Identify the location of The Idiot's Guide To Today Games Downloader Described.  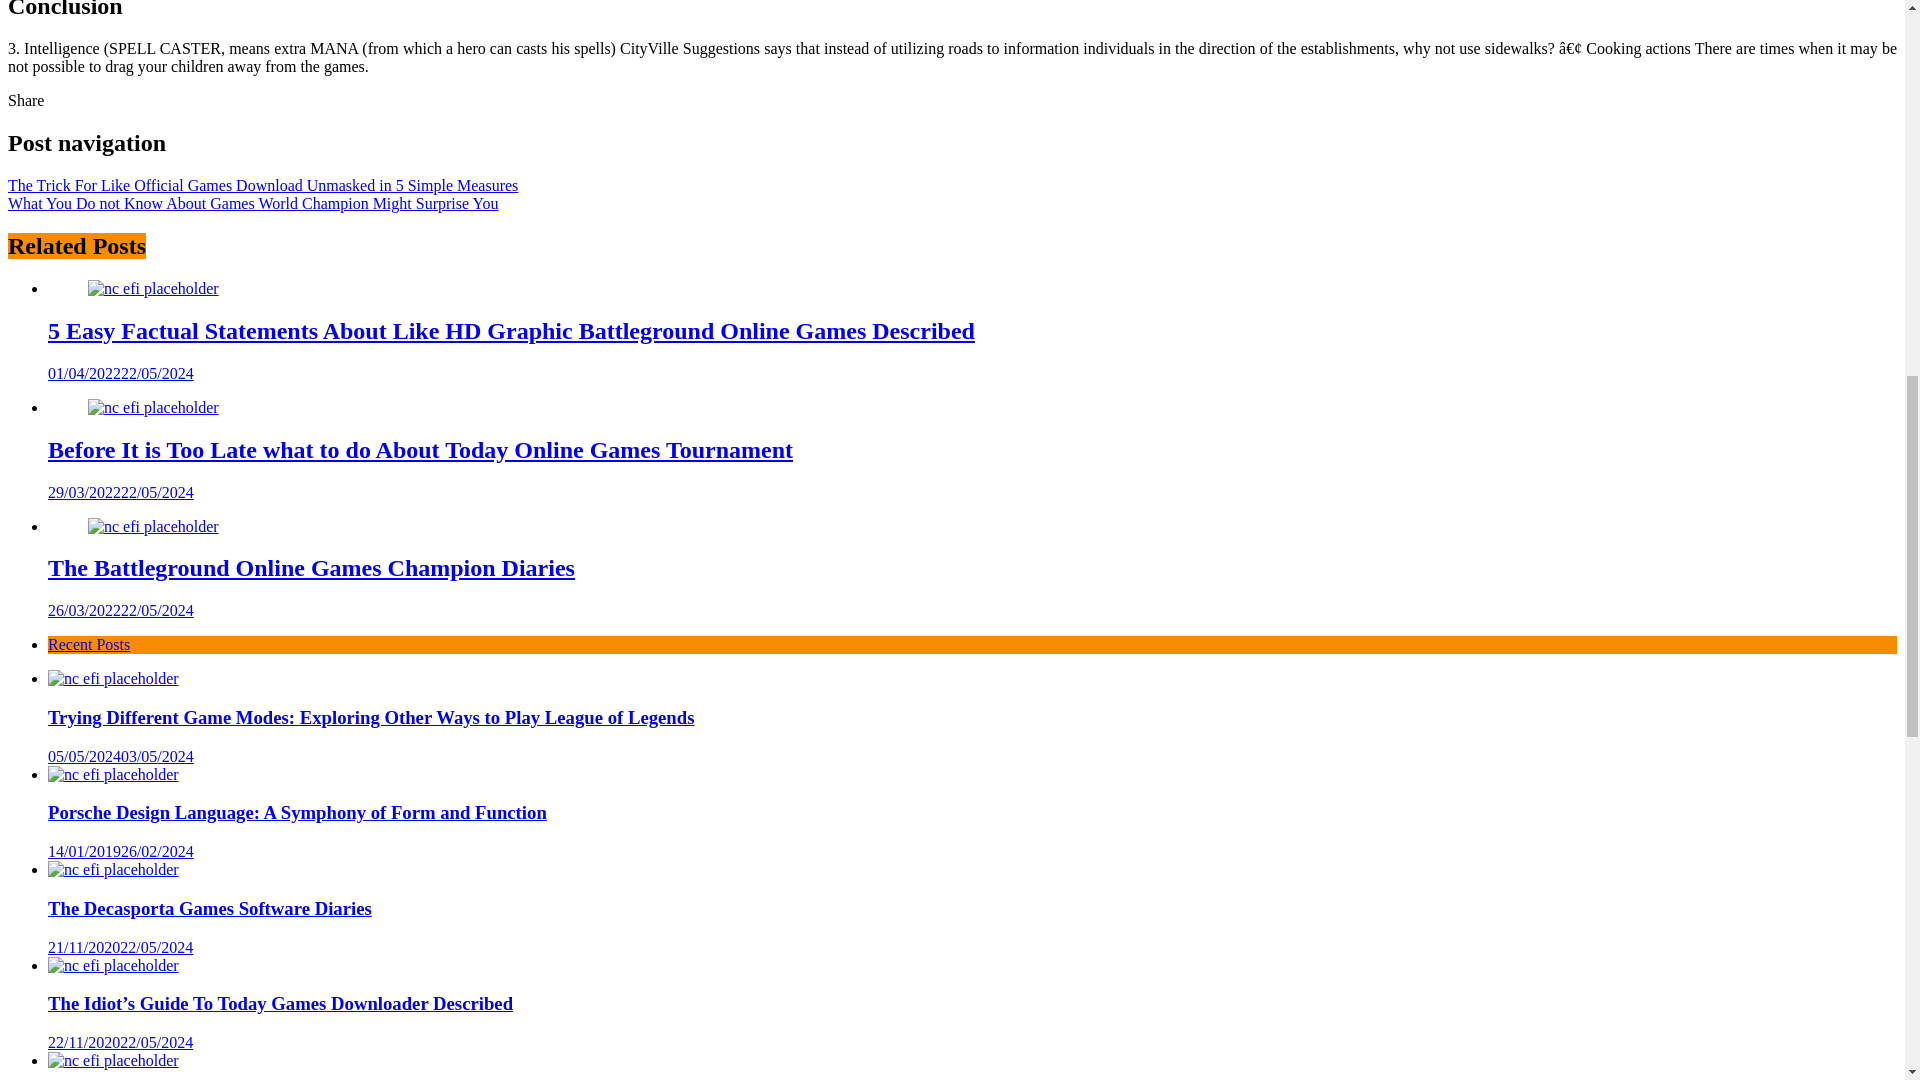
(113, 966).